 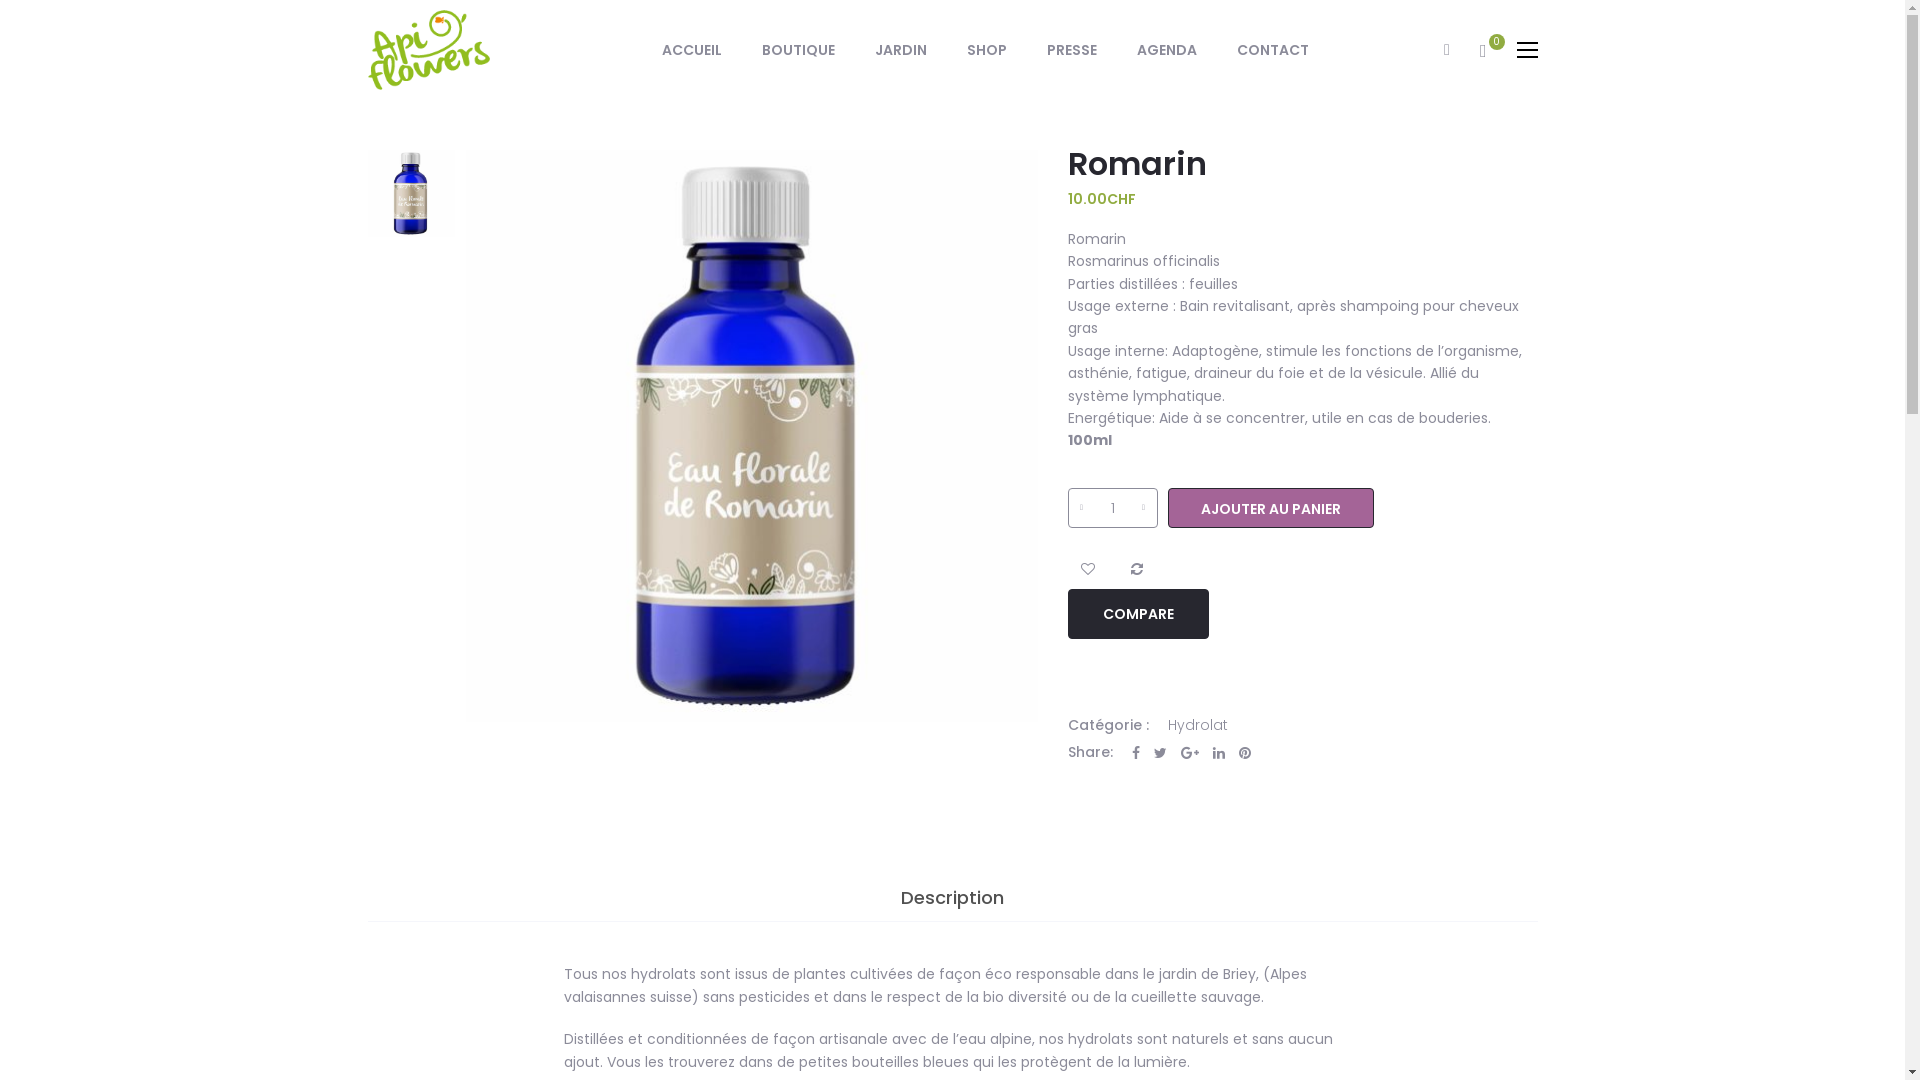 What do you see at coordinates (1138, 614) in the screenshot?
I see `COMPARE` at bounding box center [1138, 614].